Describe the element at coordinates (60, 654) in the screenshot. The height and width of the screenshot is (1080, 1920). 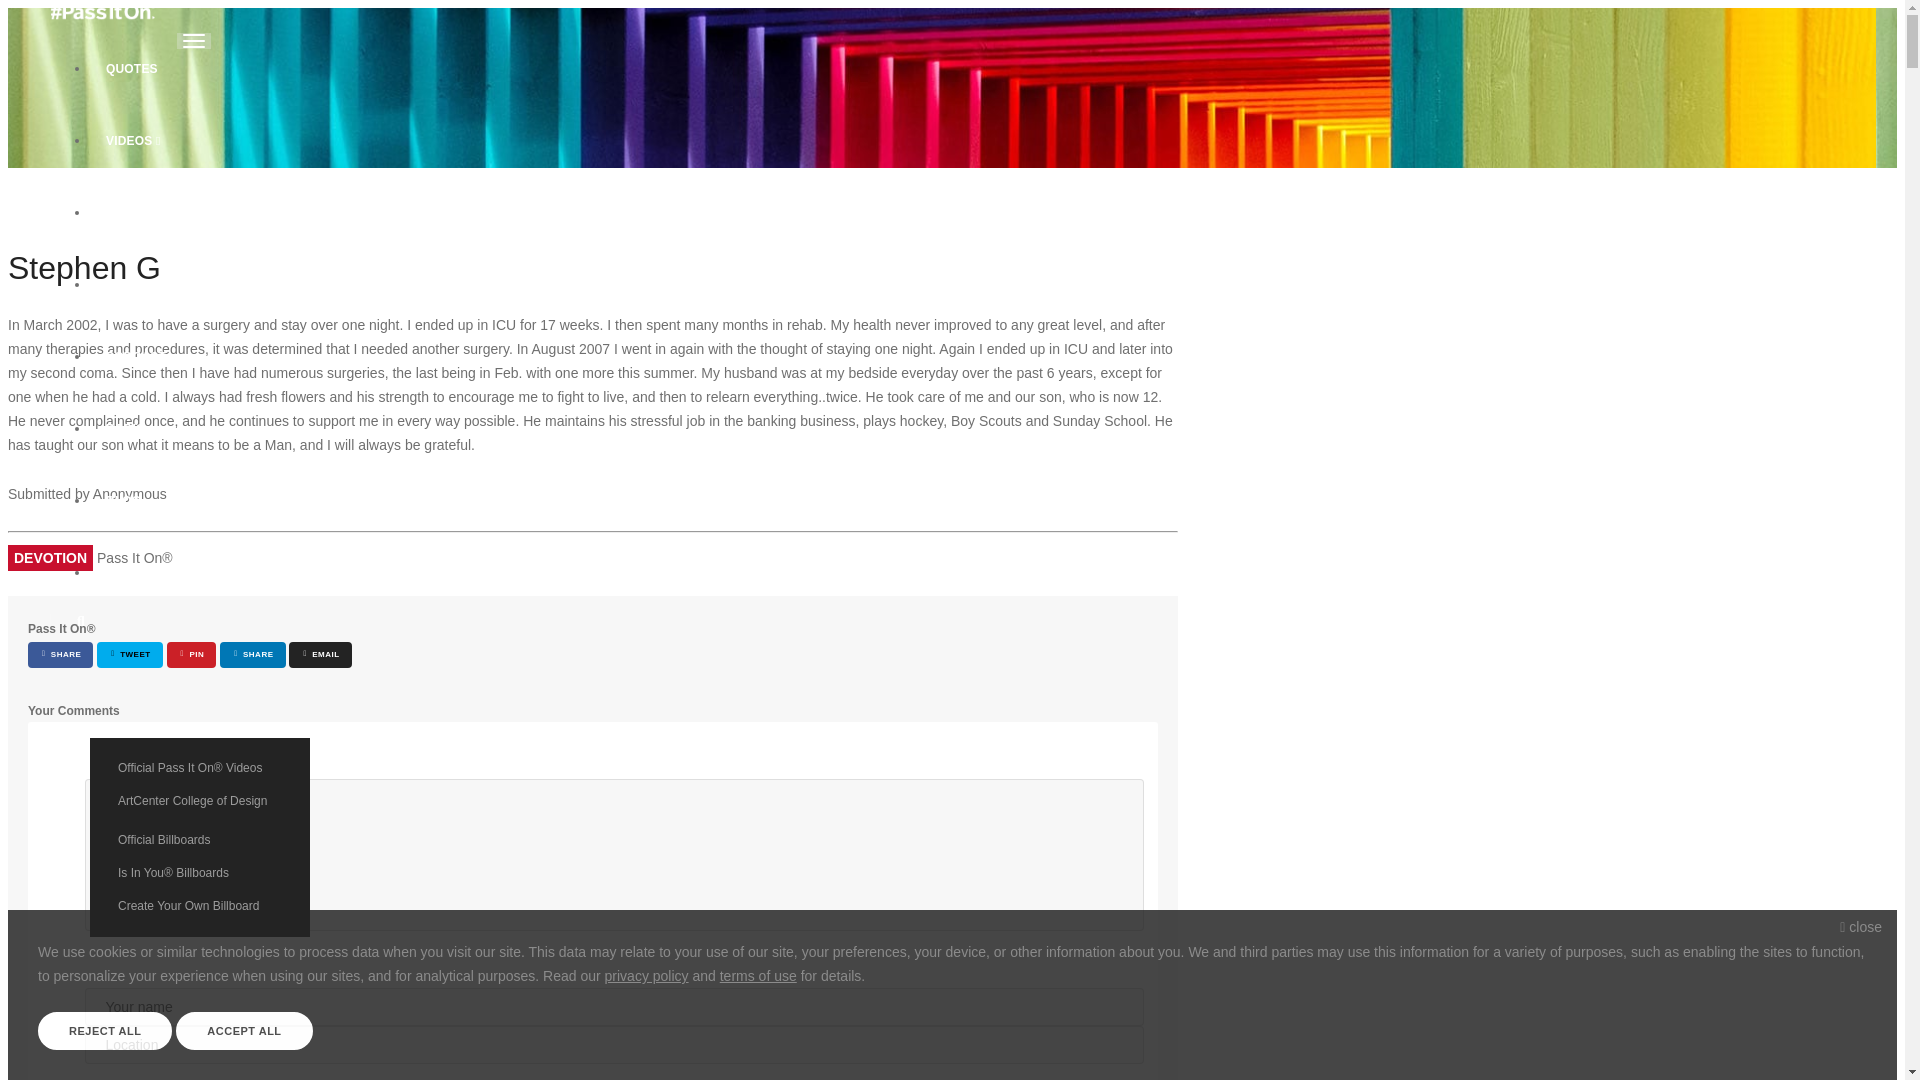
I see `  SHARE` at that location.